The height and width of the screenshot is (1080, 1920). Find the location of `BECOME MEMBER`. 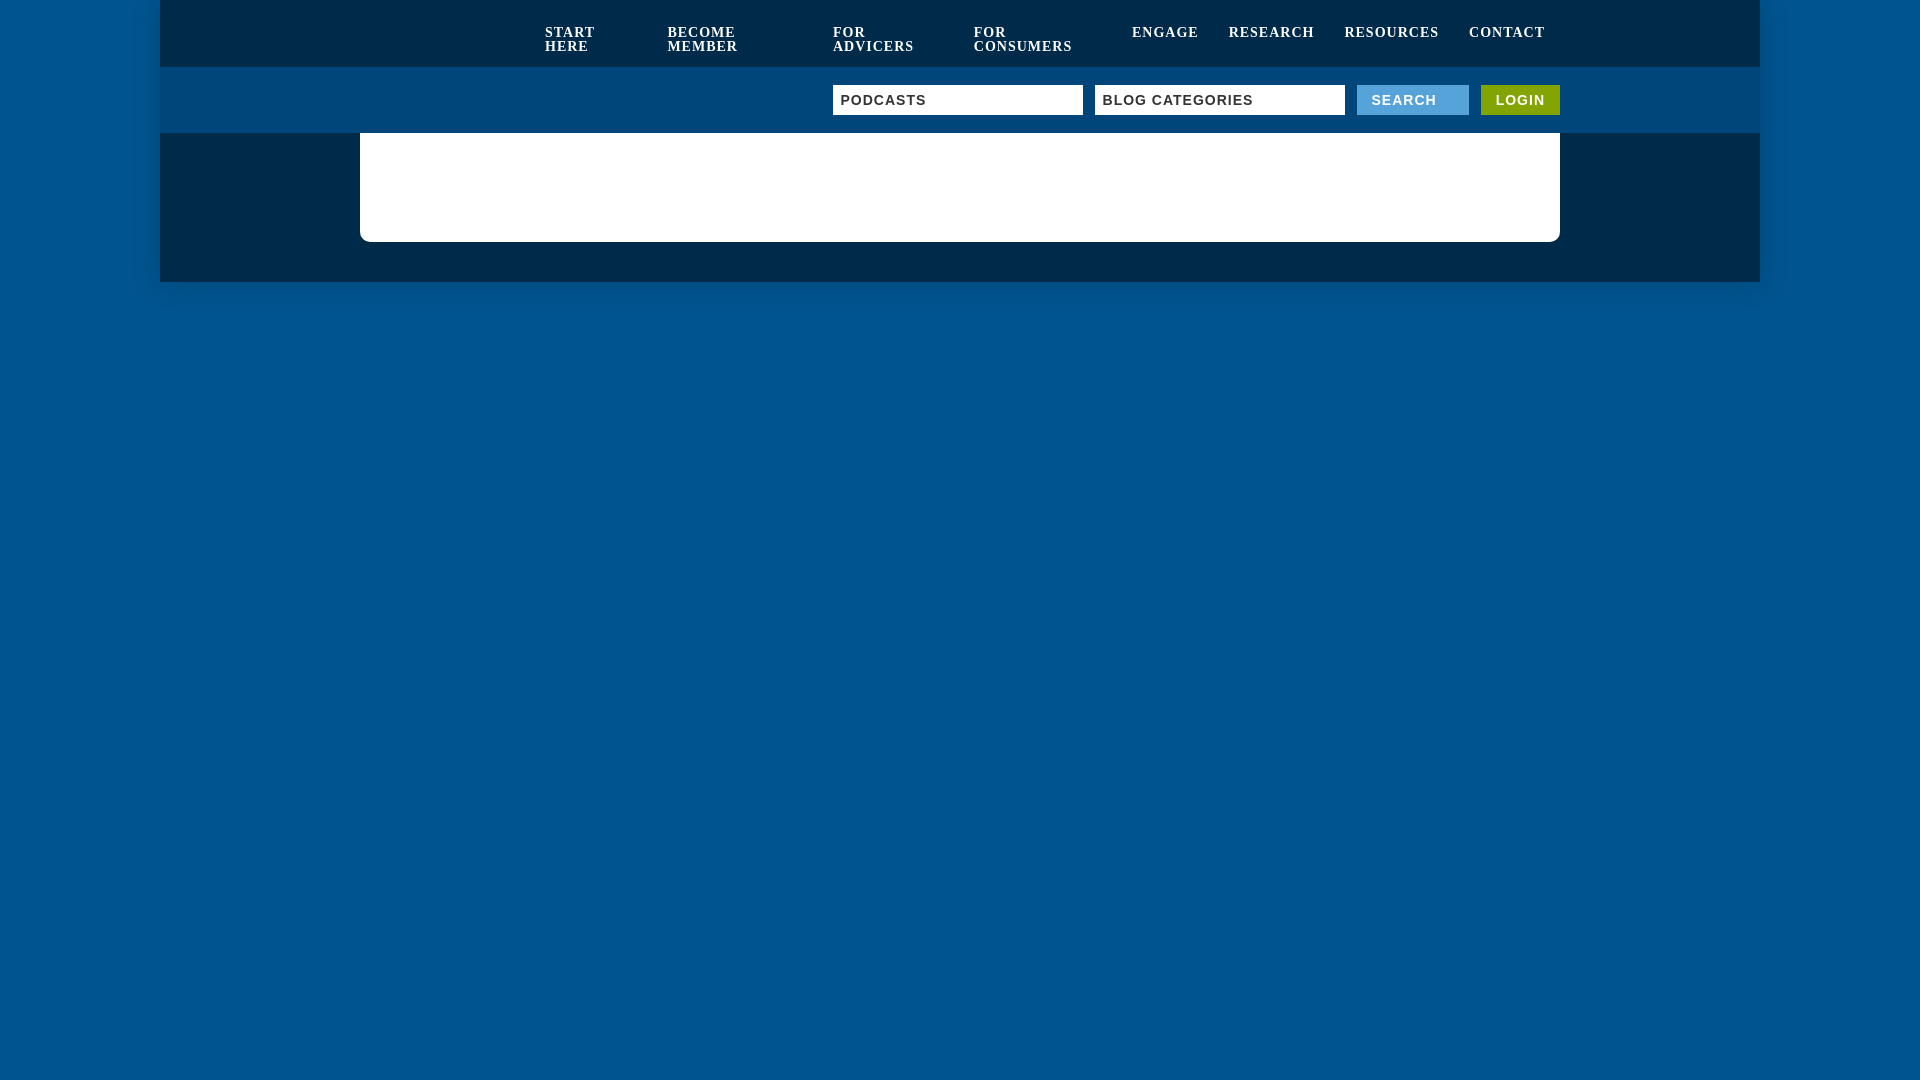

BECOME MEMBER is located at coordinates (734, 40).